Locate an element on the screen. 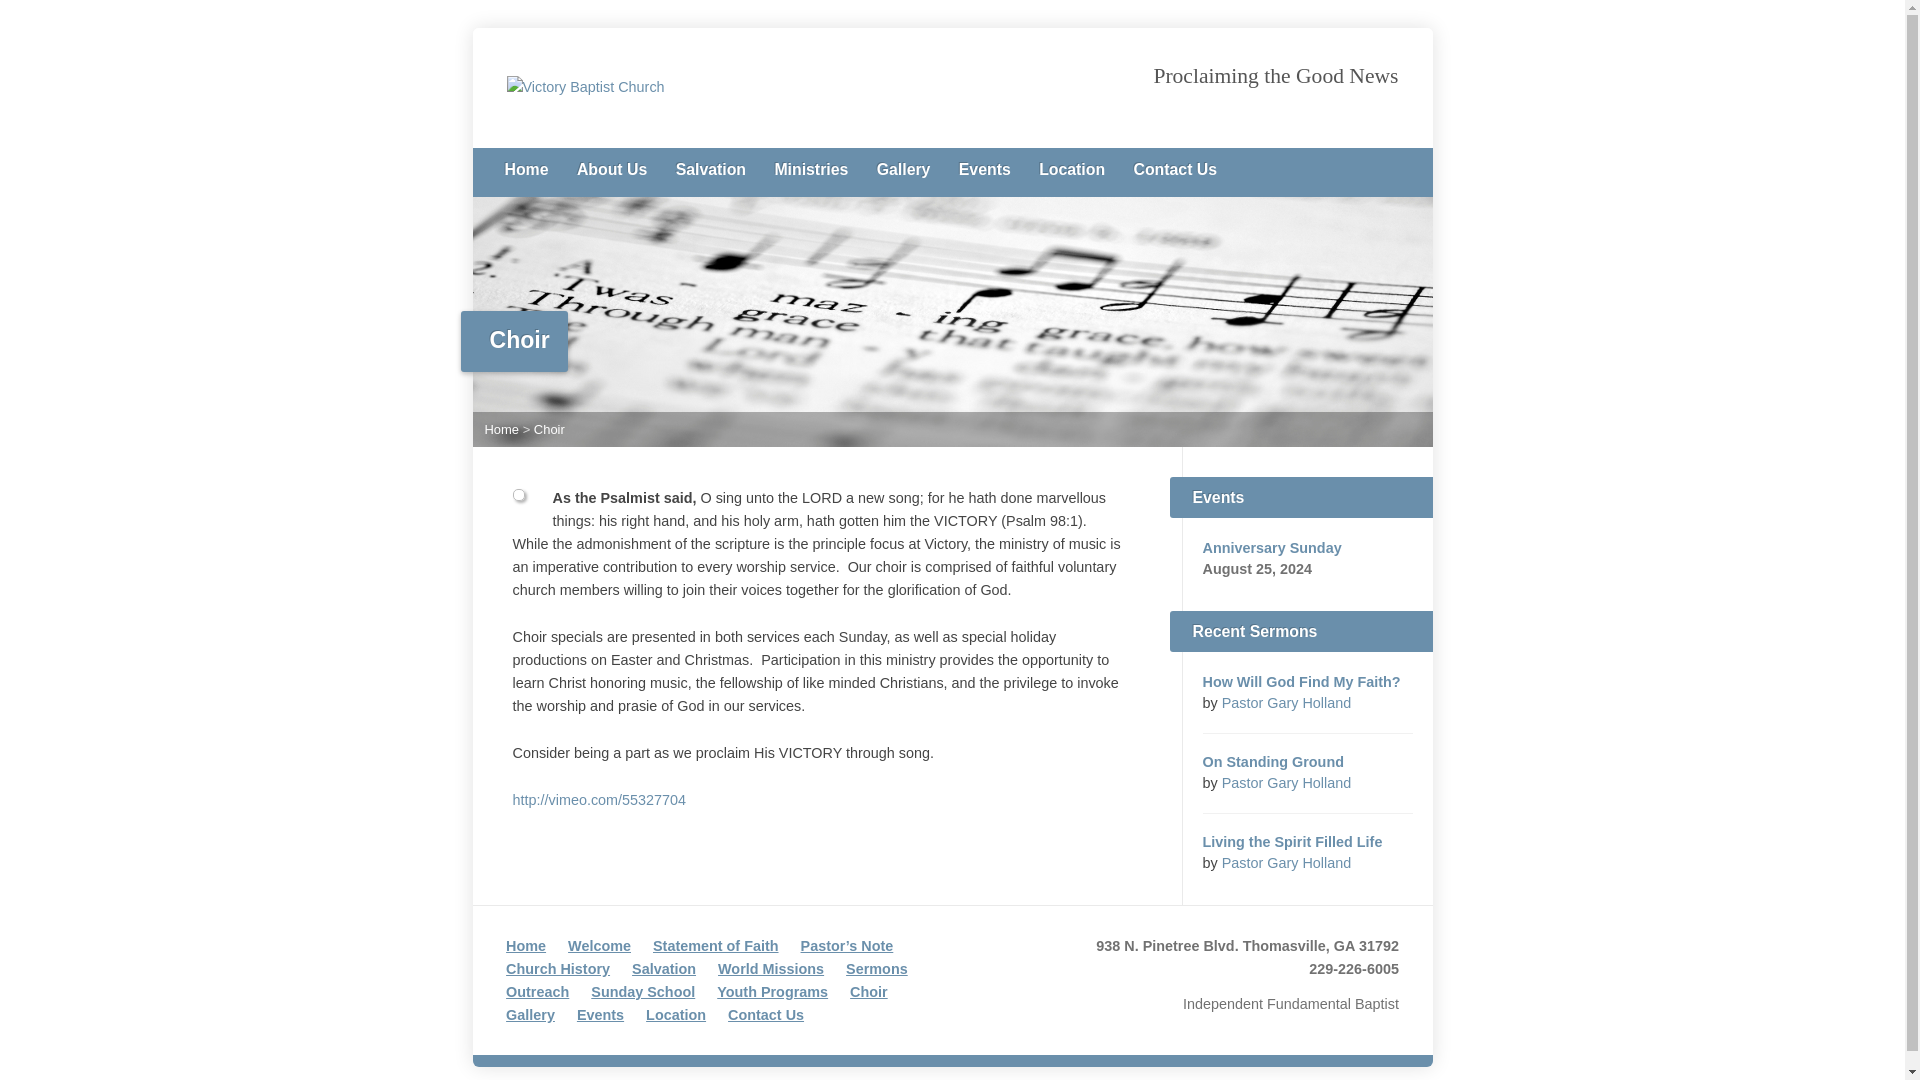 Image resolution: width=1920 pixels, height=1080 pixels. Ministries is located at coordinates (810, 170).